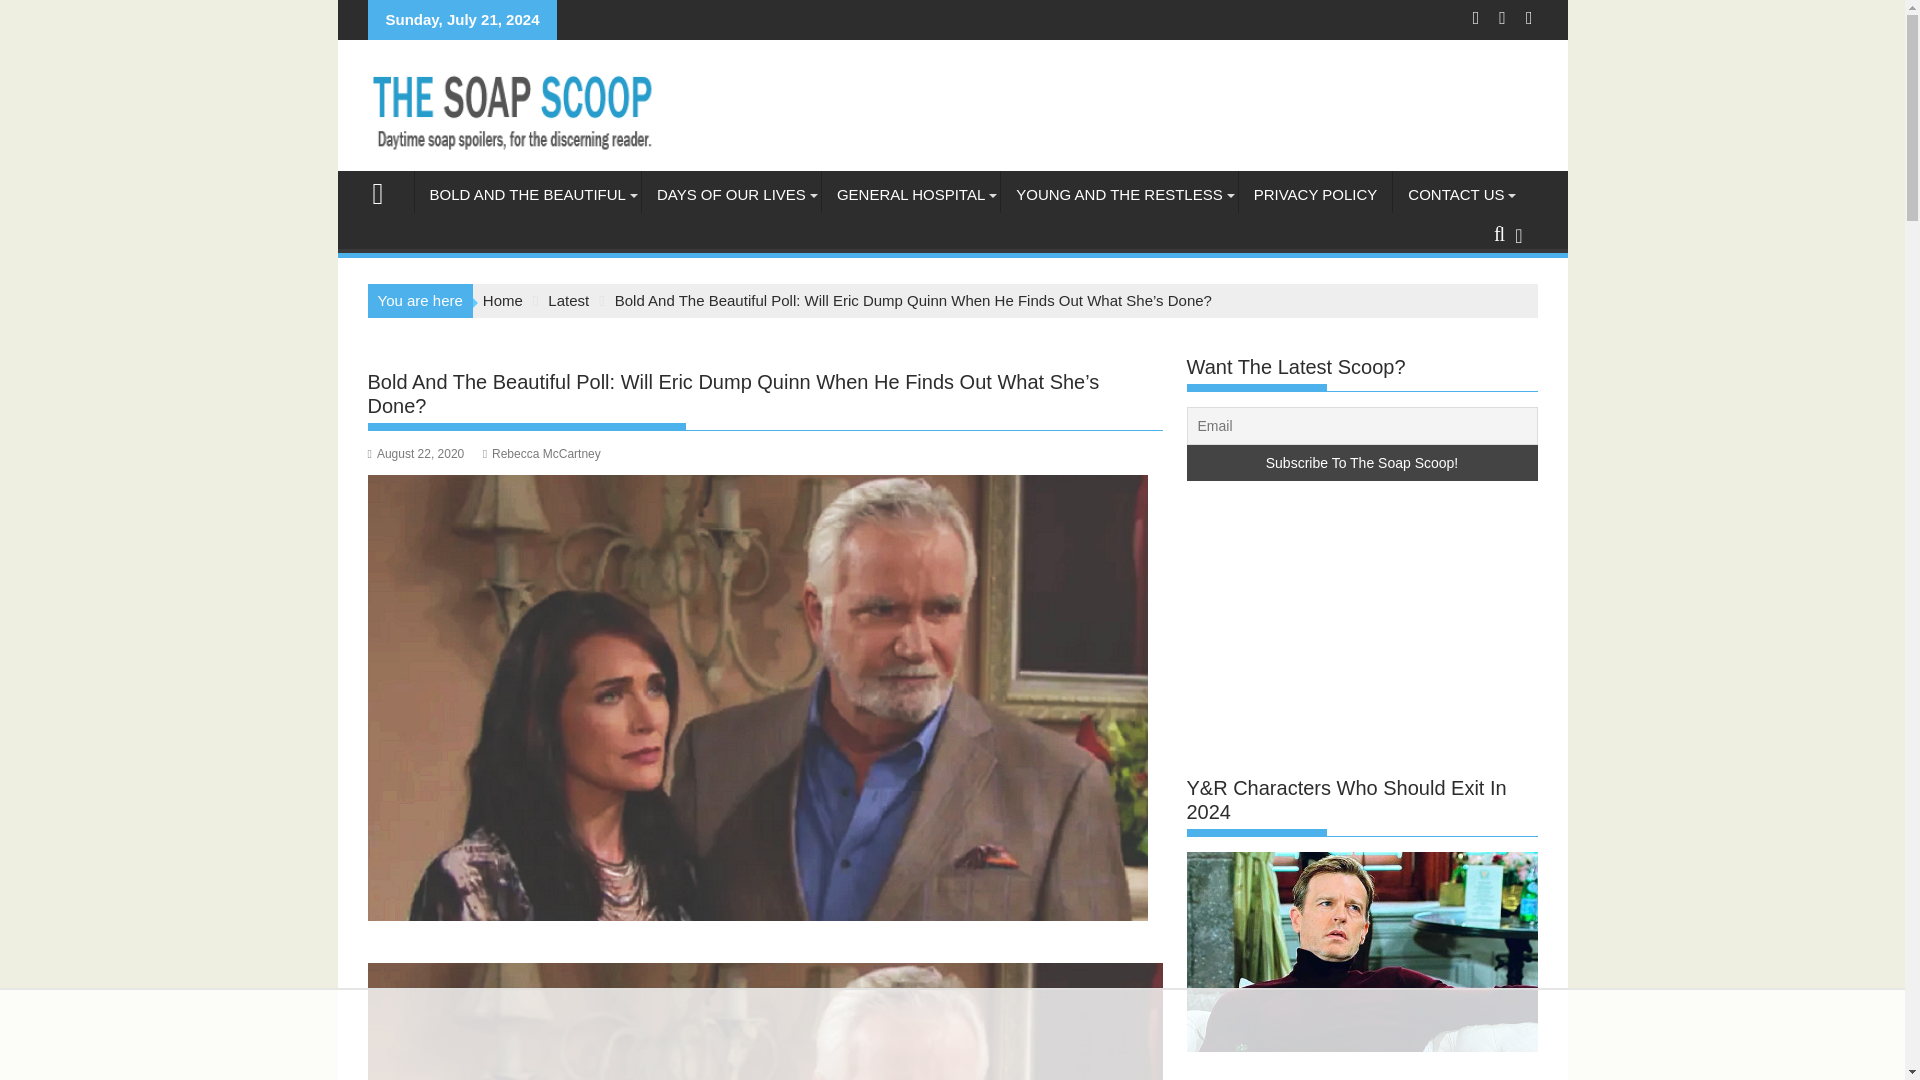 Image resolution: width=1920 pixels, height=1080 pixels. What do you see at coordinates (1456, 194) in the screenshot?
I see `CONTACT US` at bounding box center [1456, 194].